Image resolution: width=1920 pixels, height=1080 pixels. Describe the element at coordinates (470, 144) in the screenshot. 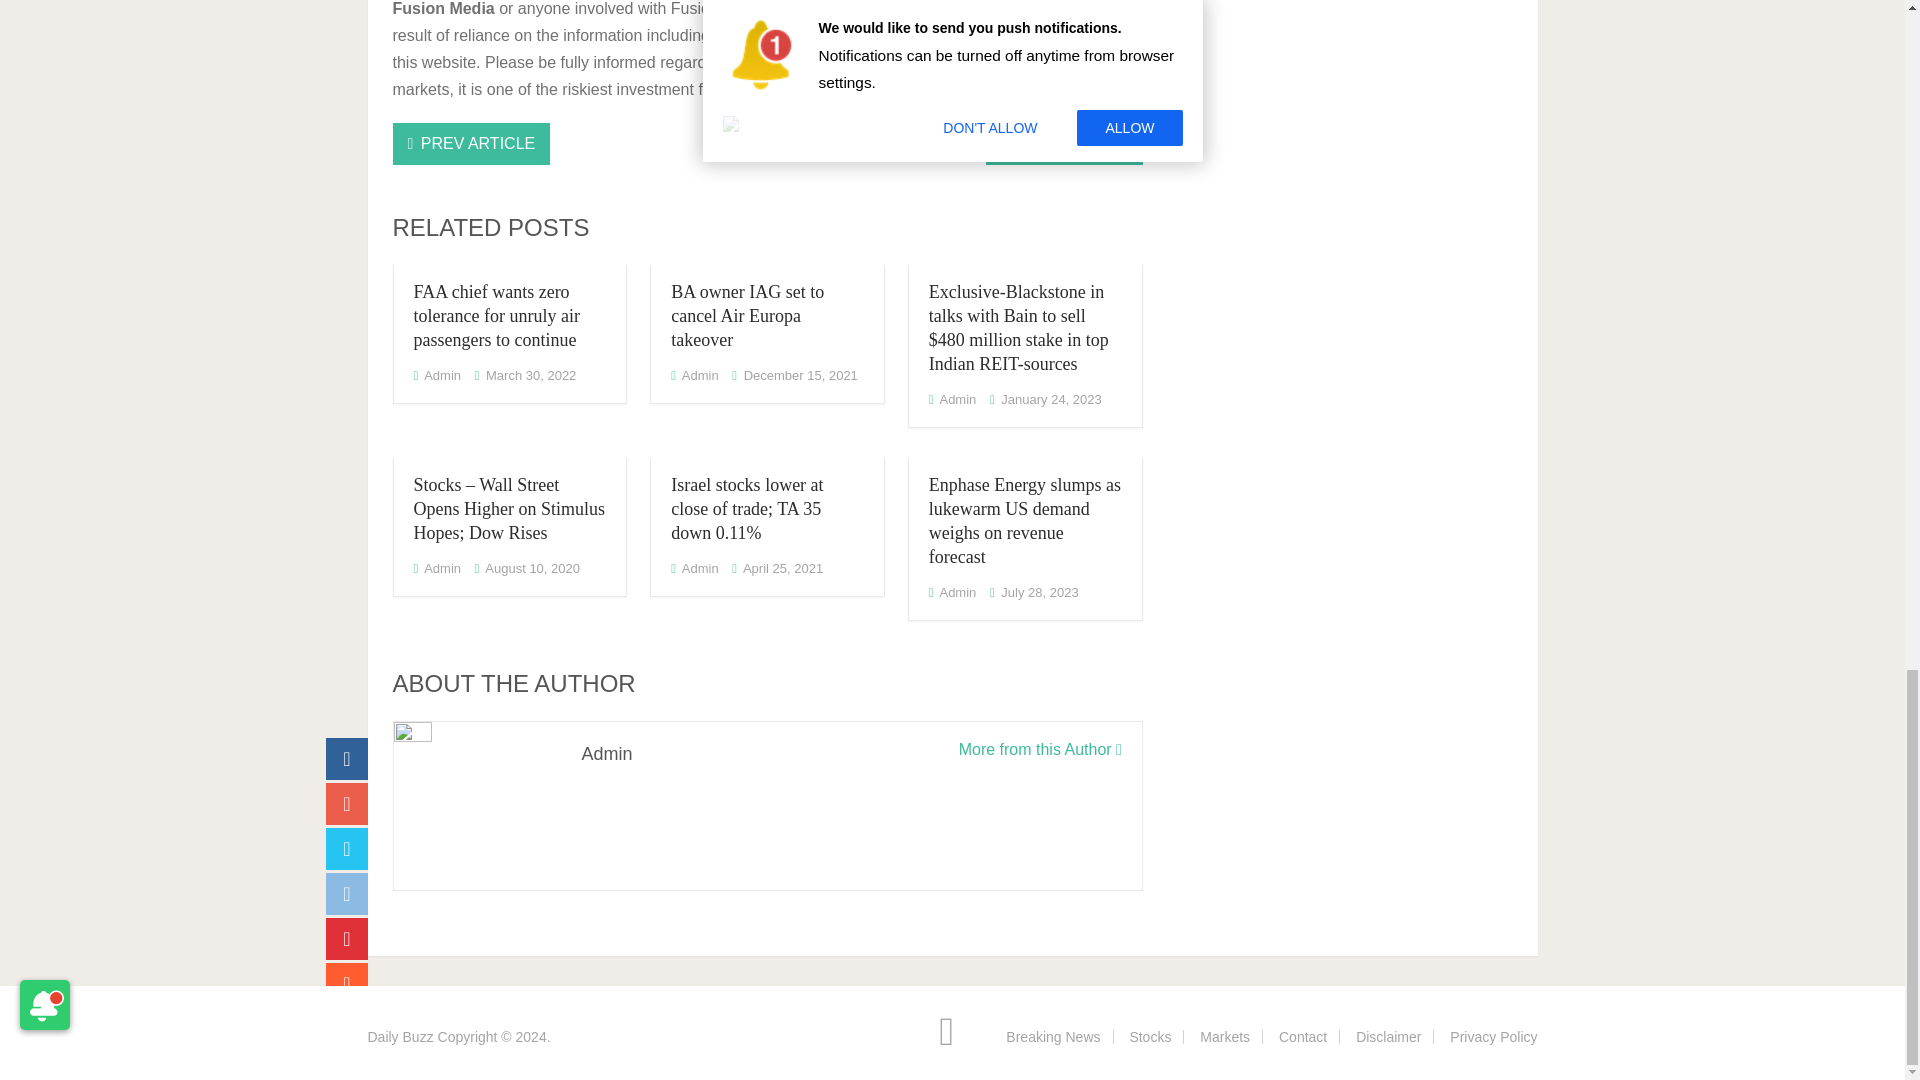

I see `PREV ARTICLE` at that location.